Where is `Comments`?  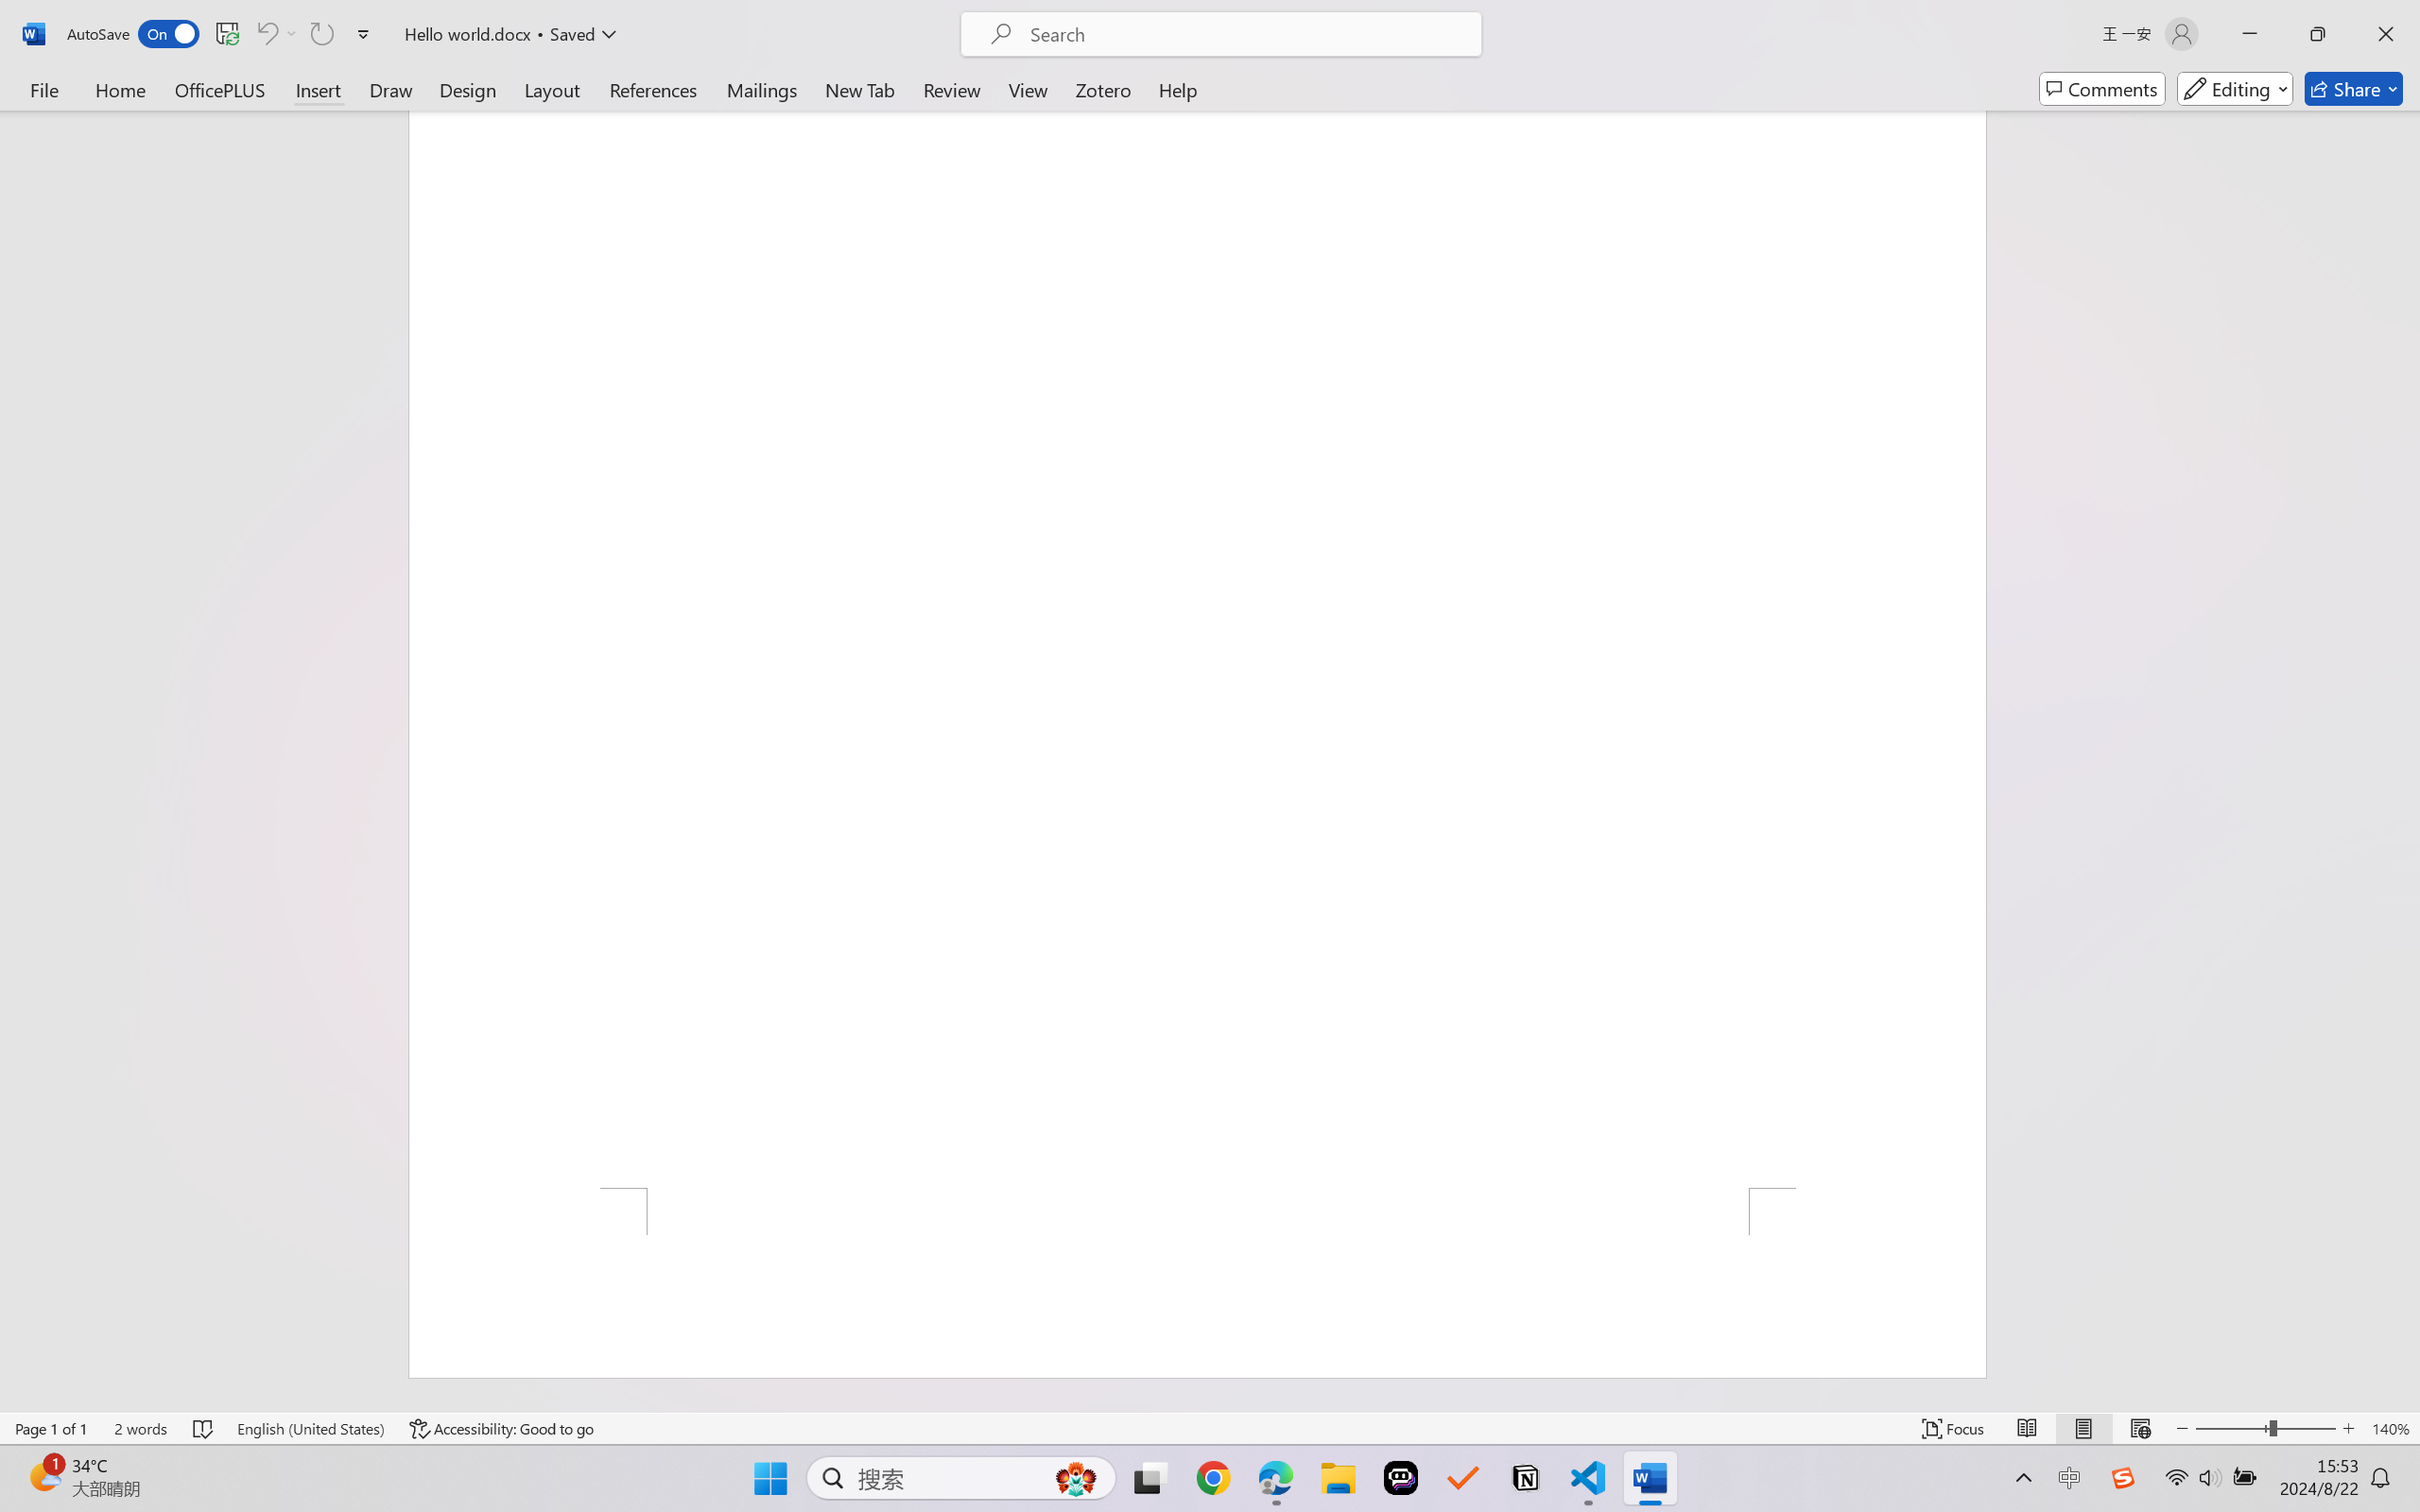
Comments is located at coordinates (2102, 89).